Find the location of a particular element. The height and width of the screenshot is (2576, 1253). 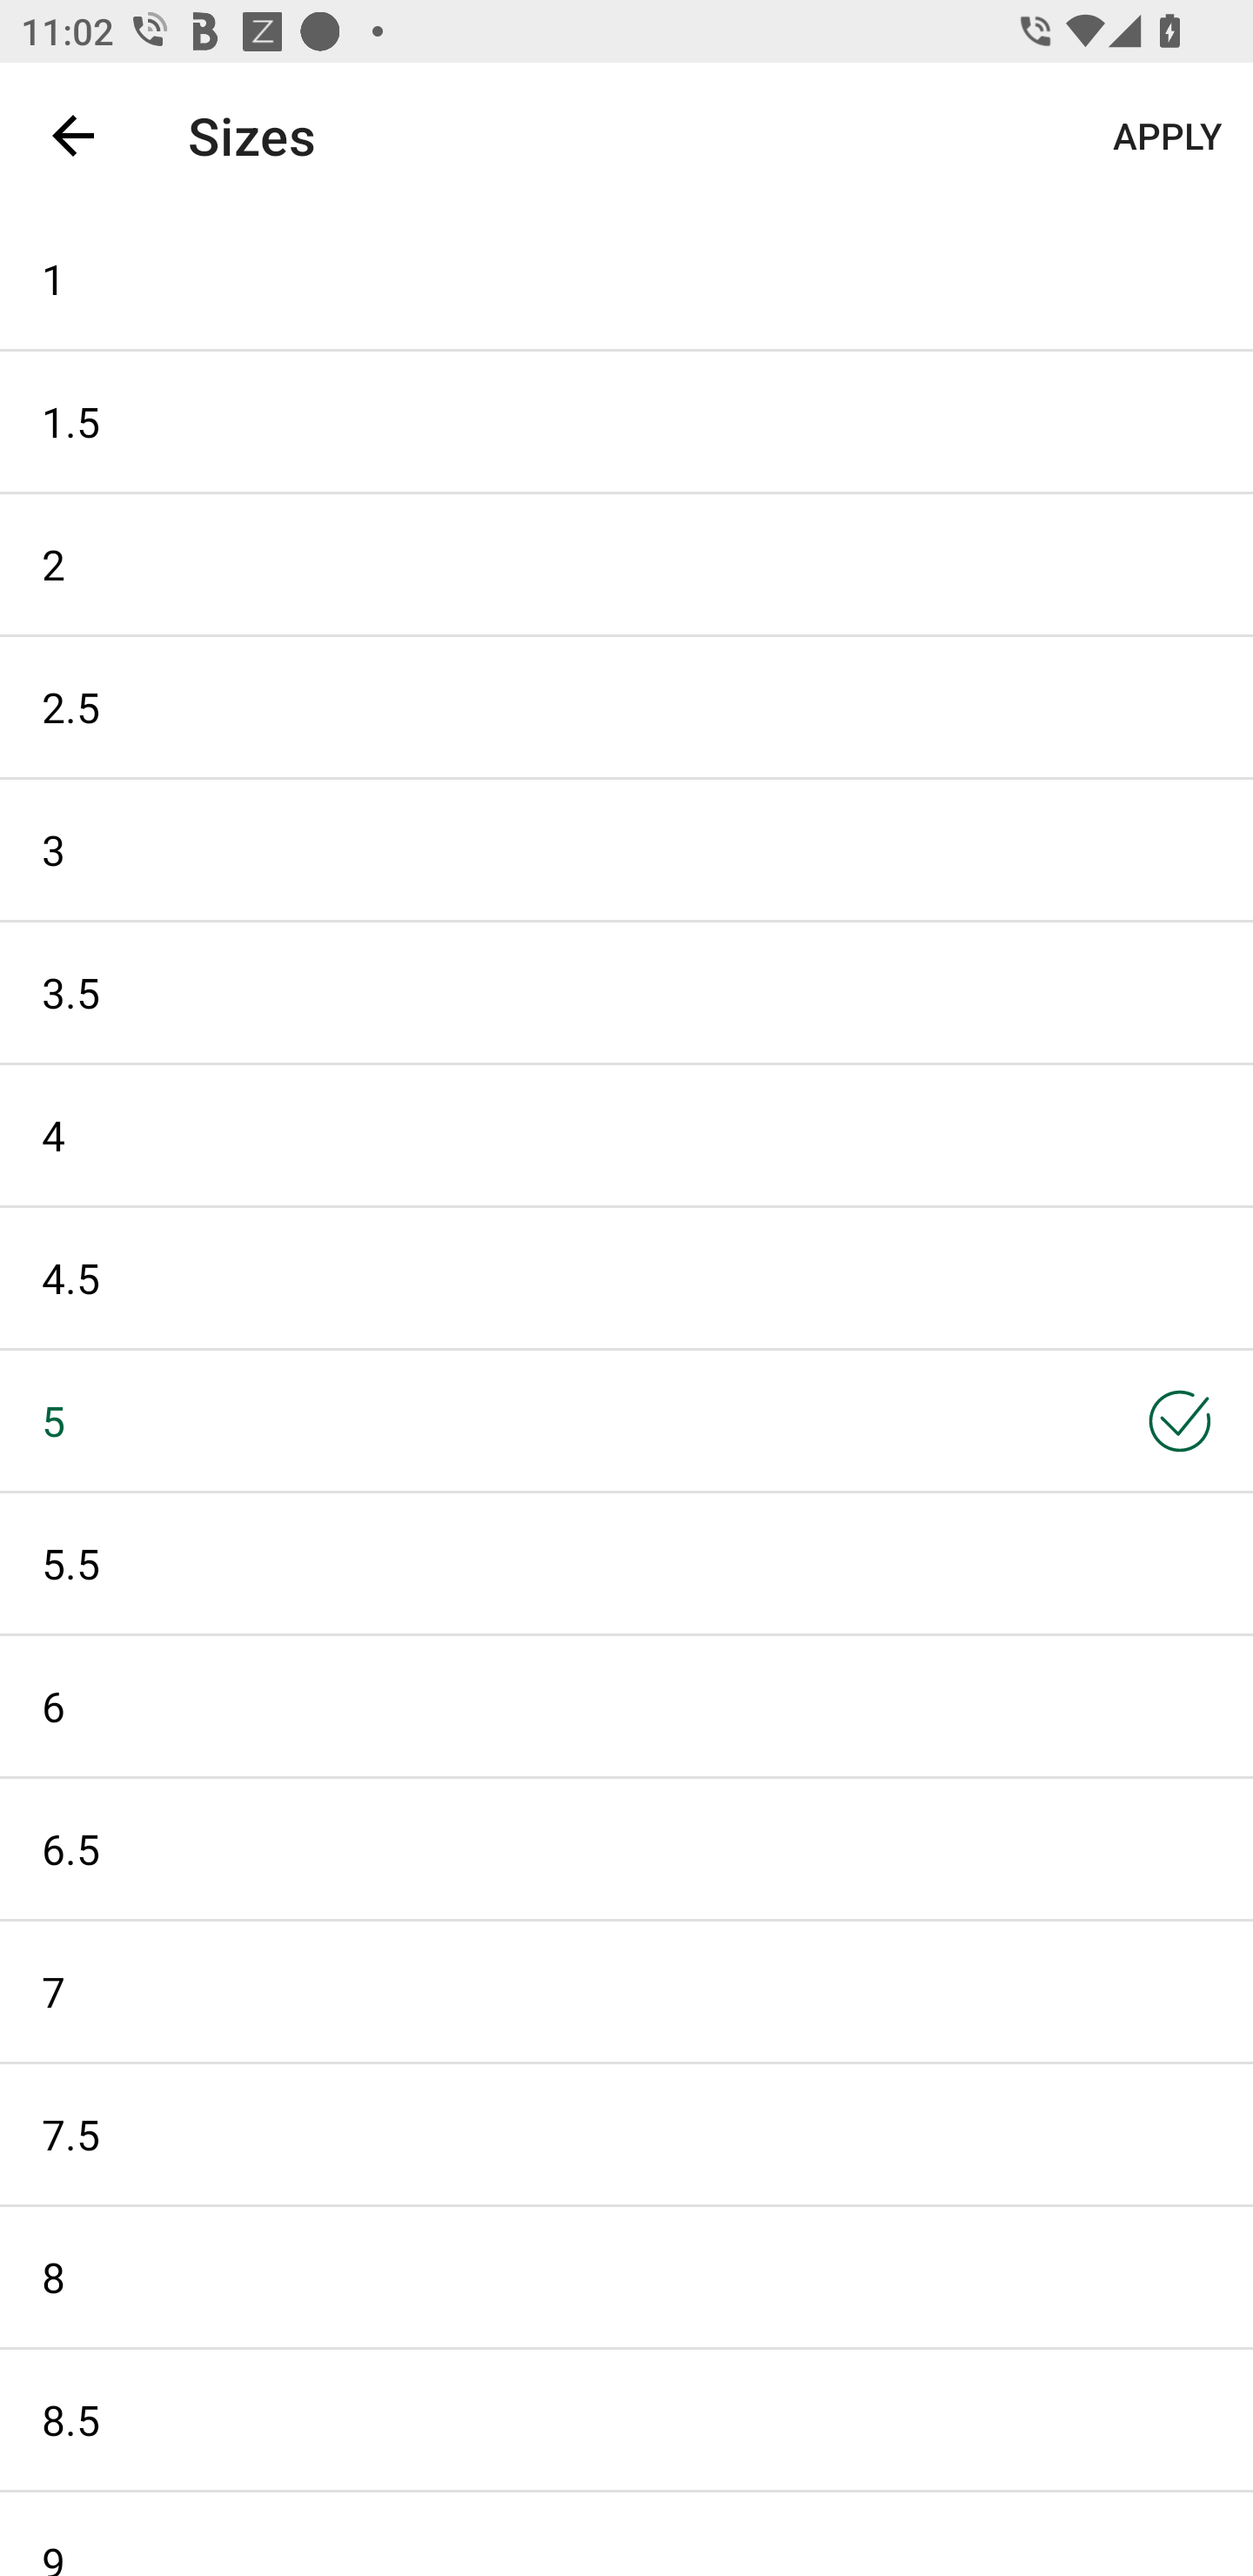

1.5 is located at coordinates (626, 421).